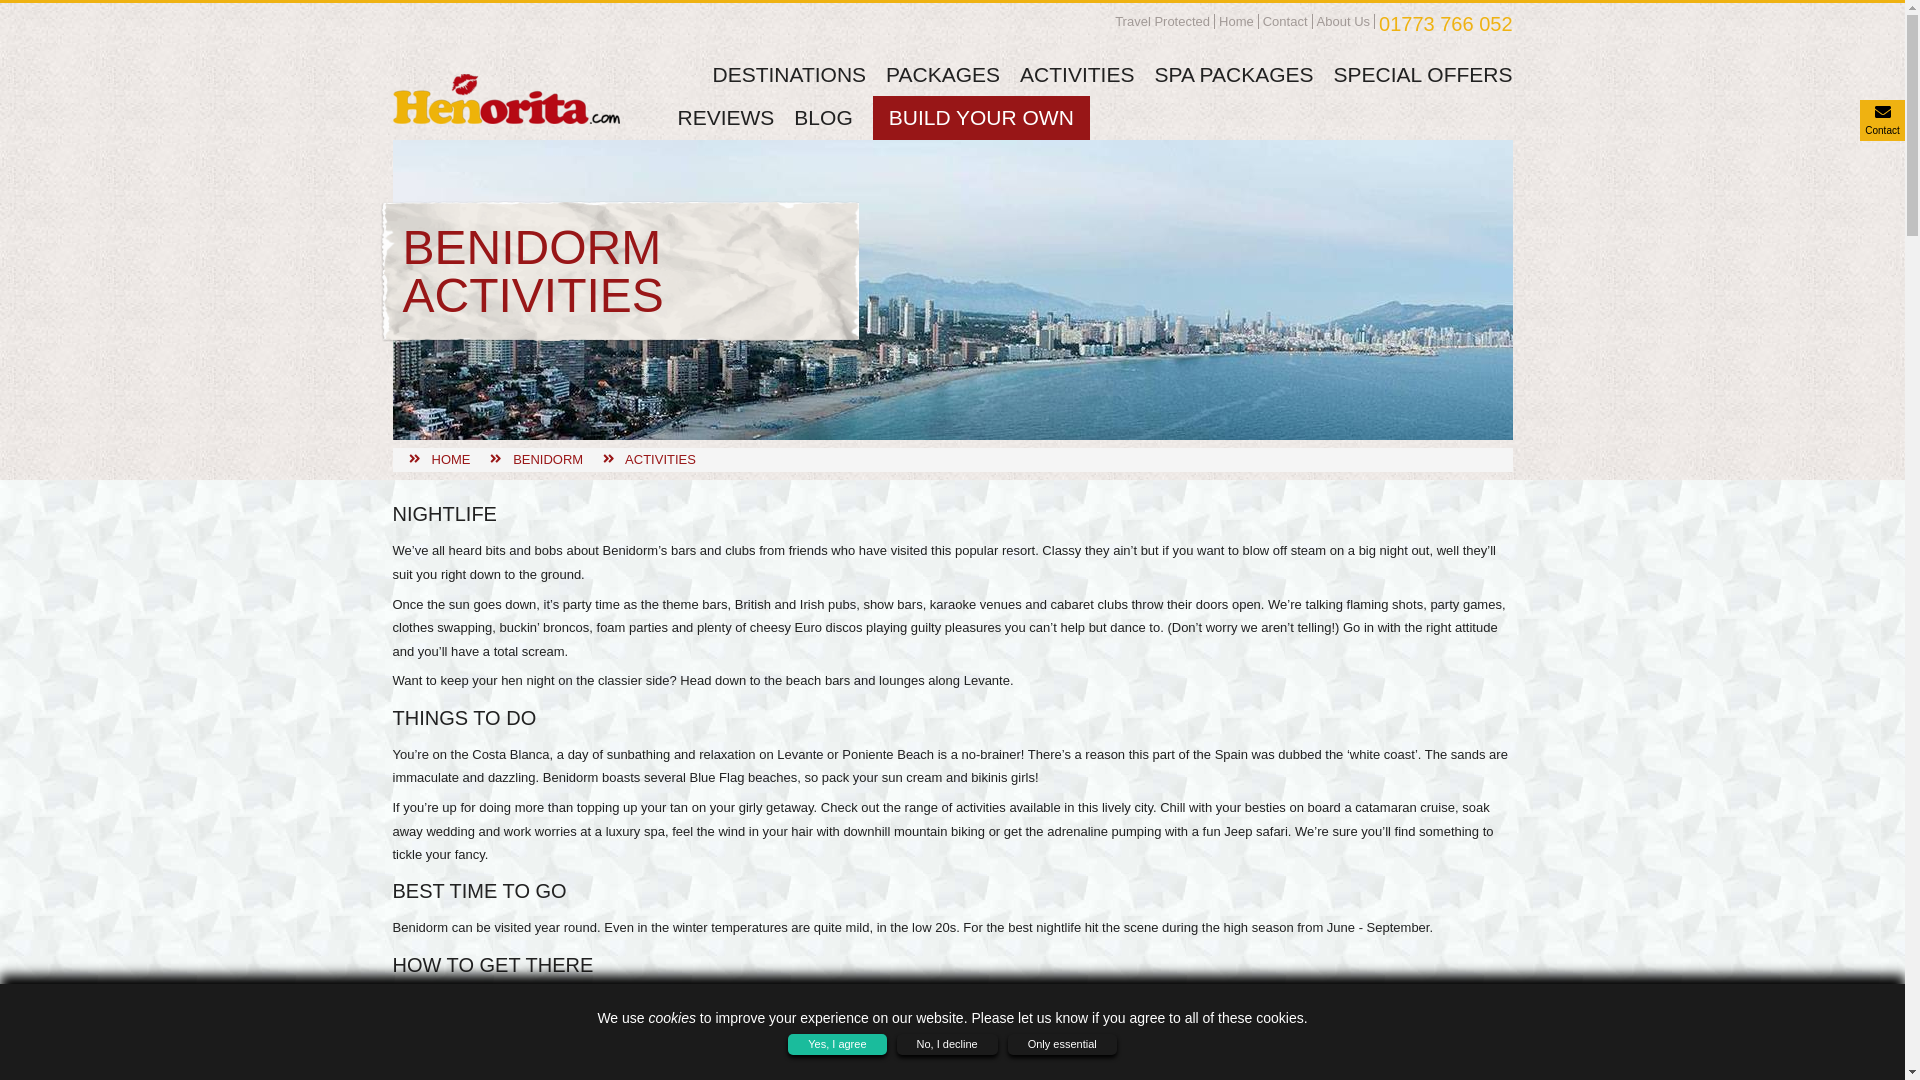 Image resolution: width=1920 pixels, height=1080 pixels. Describe the element at coordinates (1445, 23) in the screenshot. I see `01773 766 052` at that location.